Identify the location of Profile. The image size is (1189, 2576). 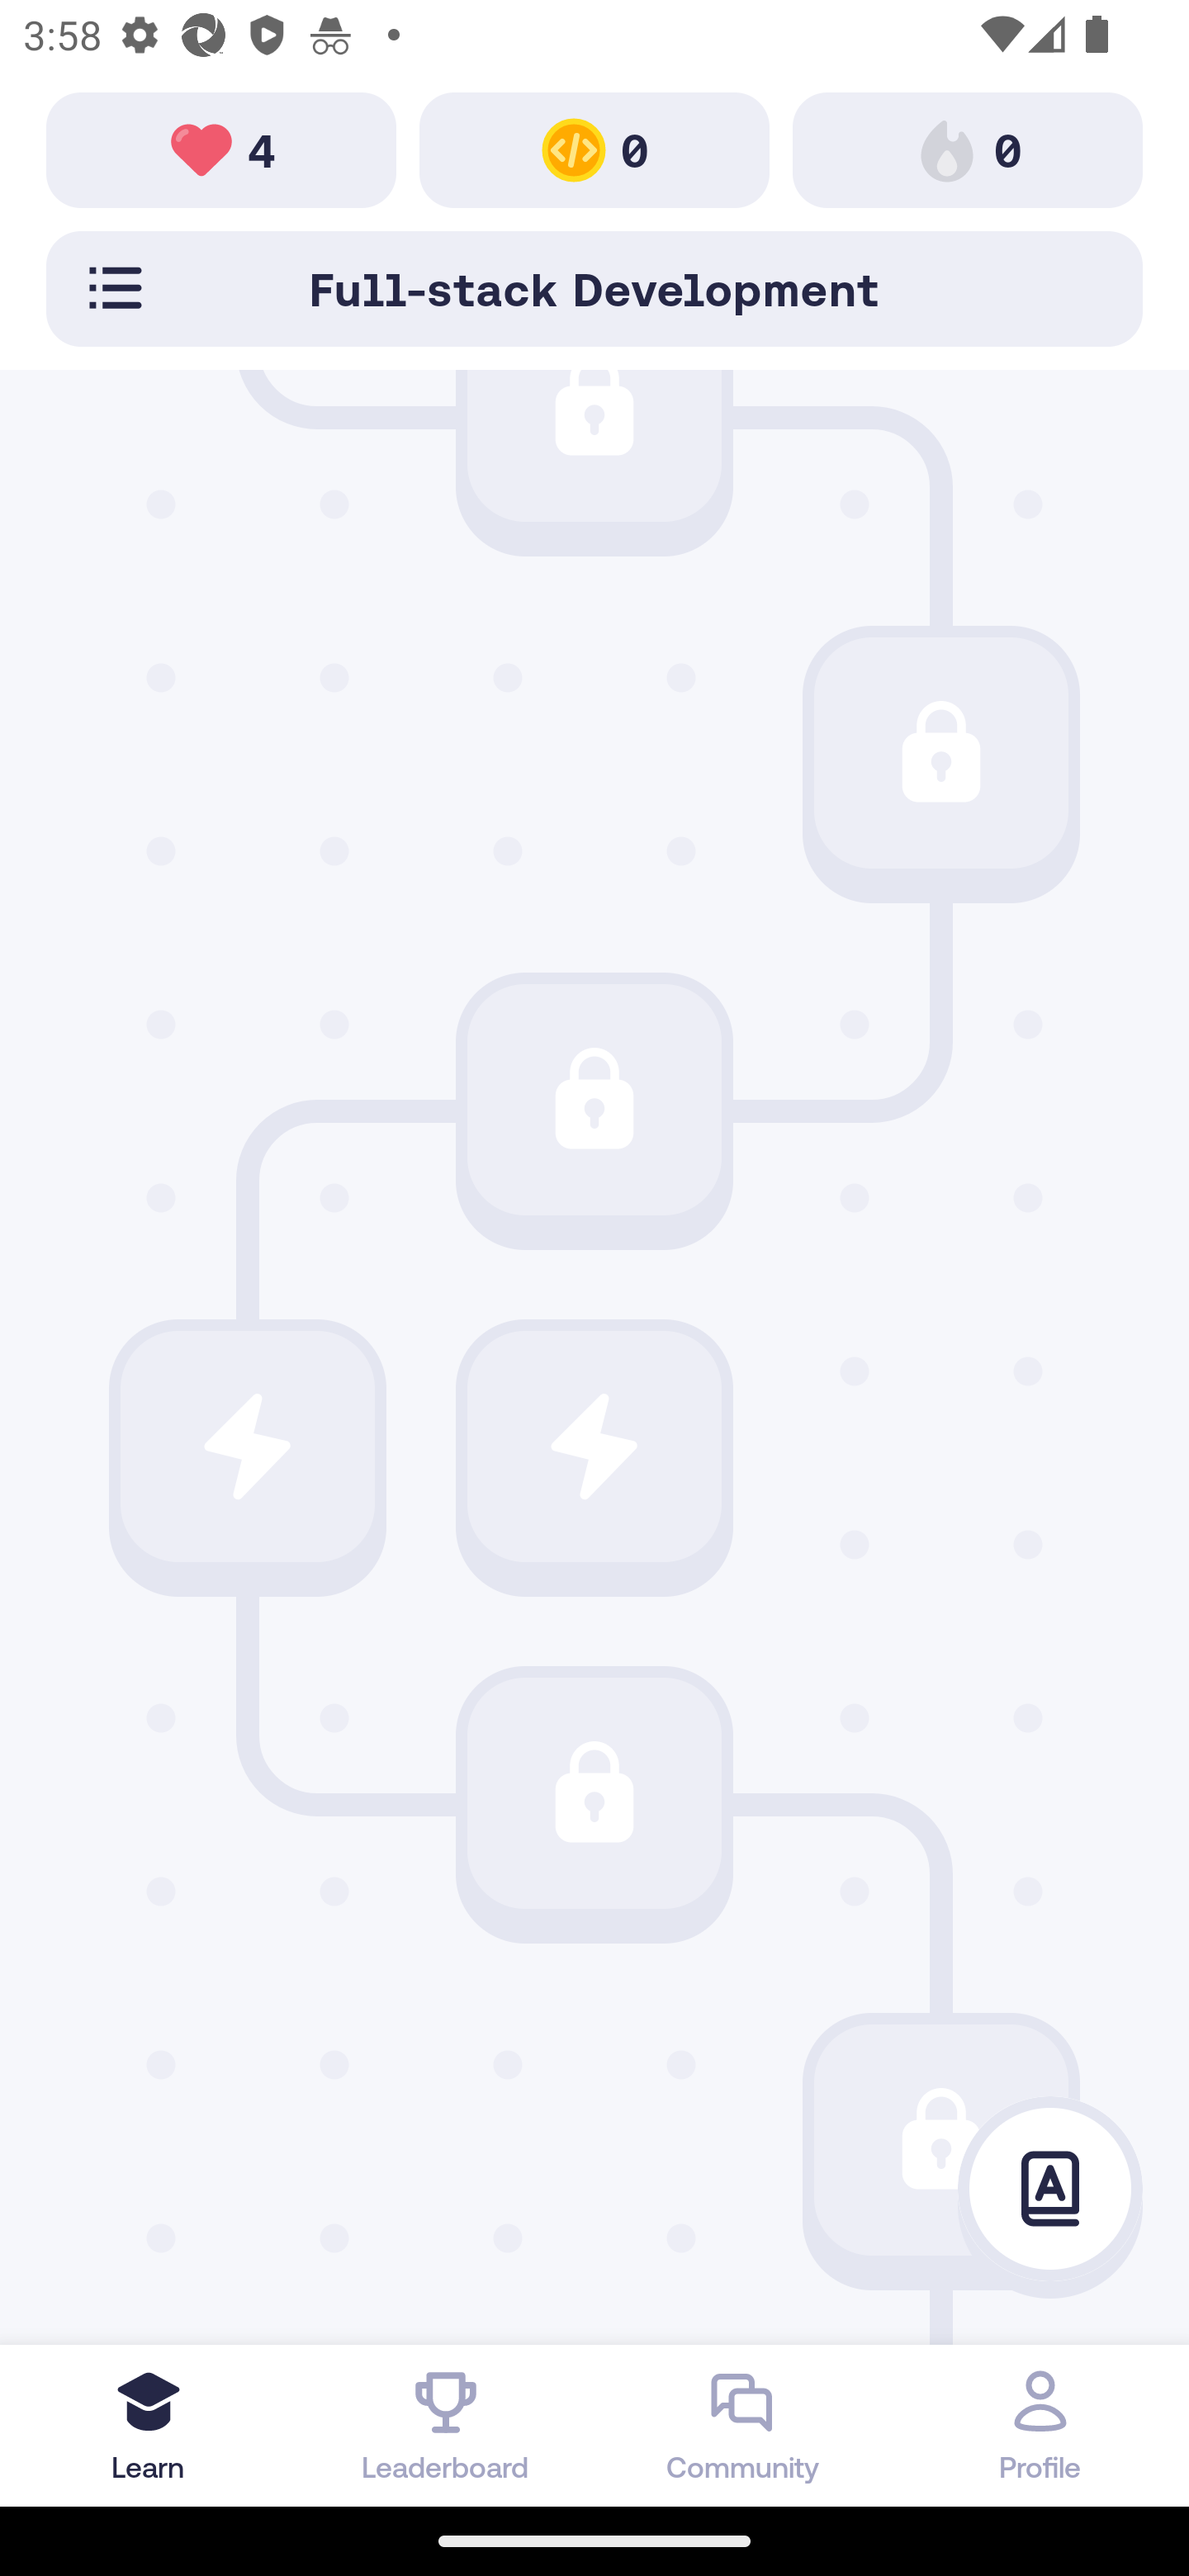
(1040, 2425).